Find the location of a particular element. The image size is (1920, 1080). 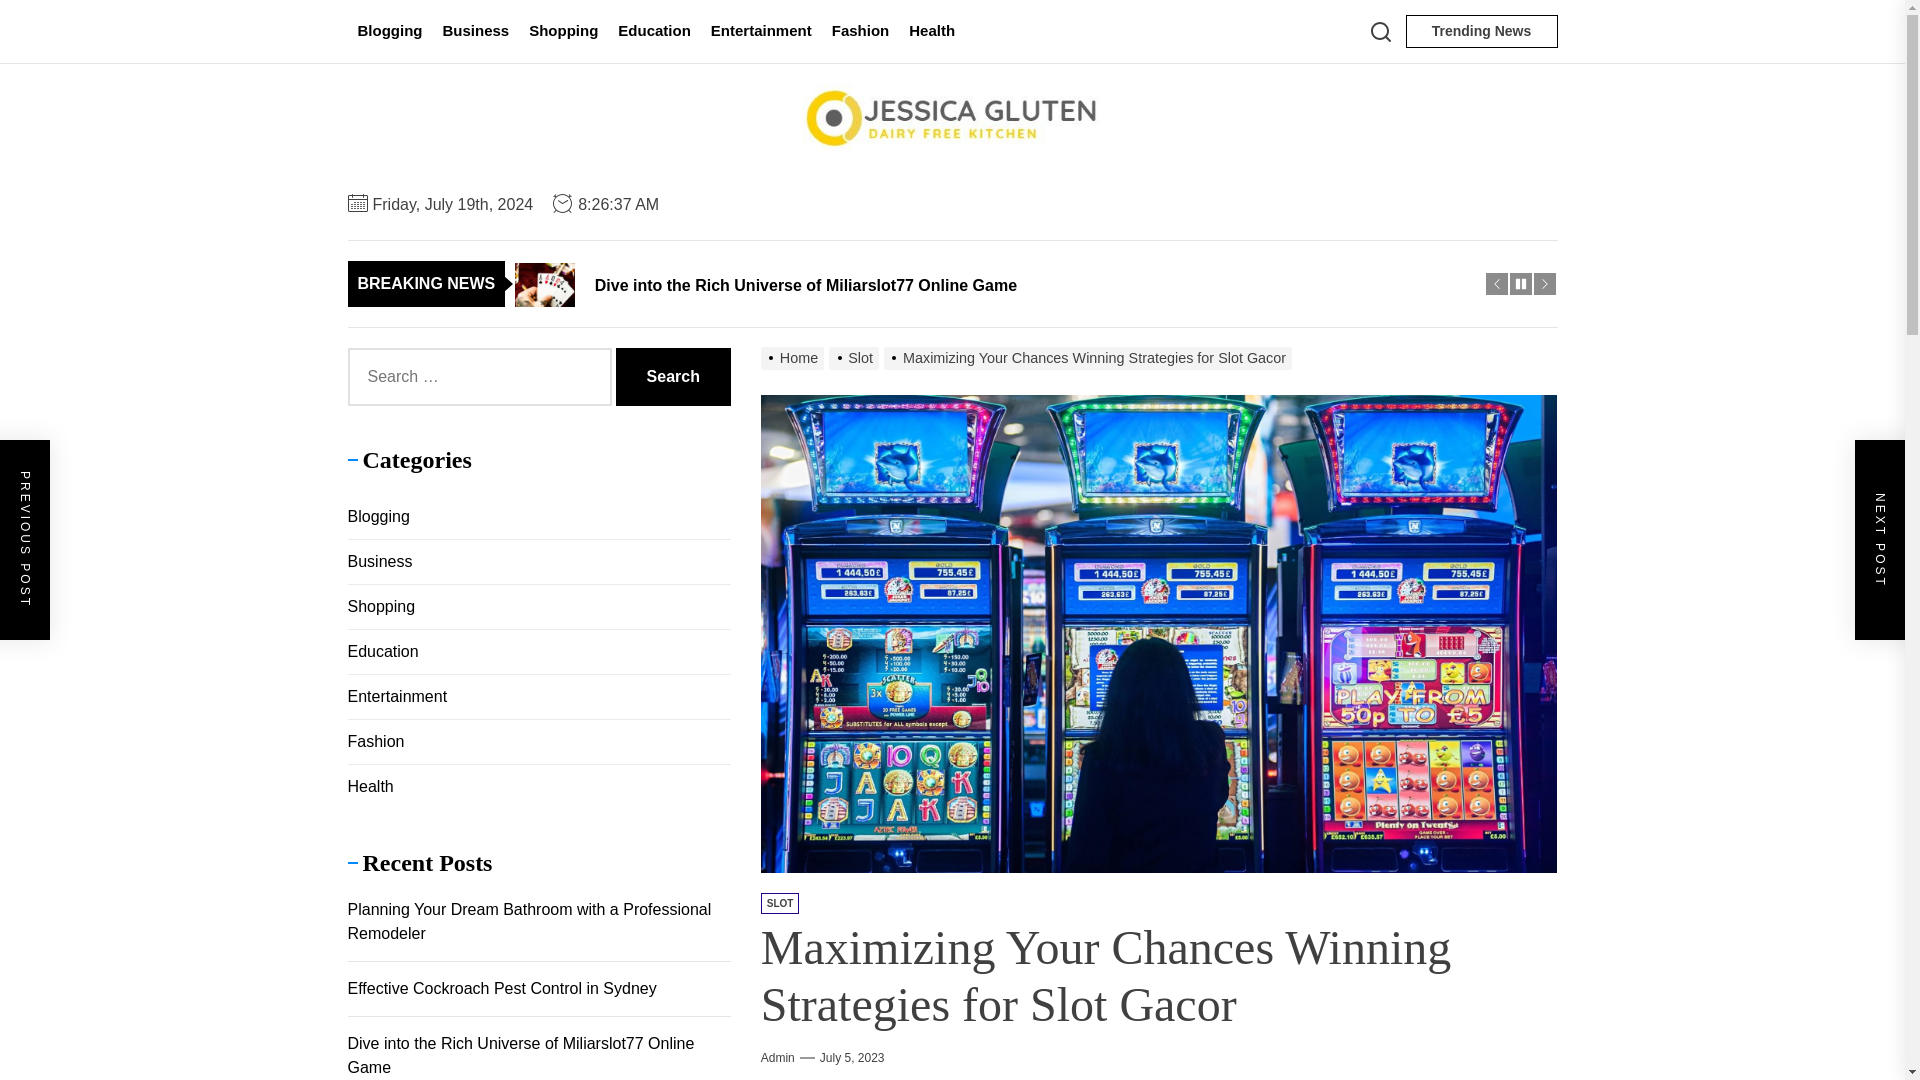

Search is located at coordinates (674, 376).